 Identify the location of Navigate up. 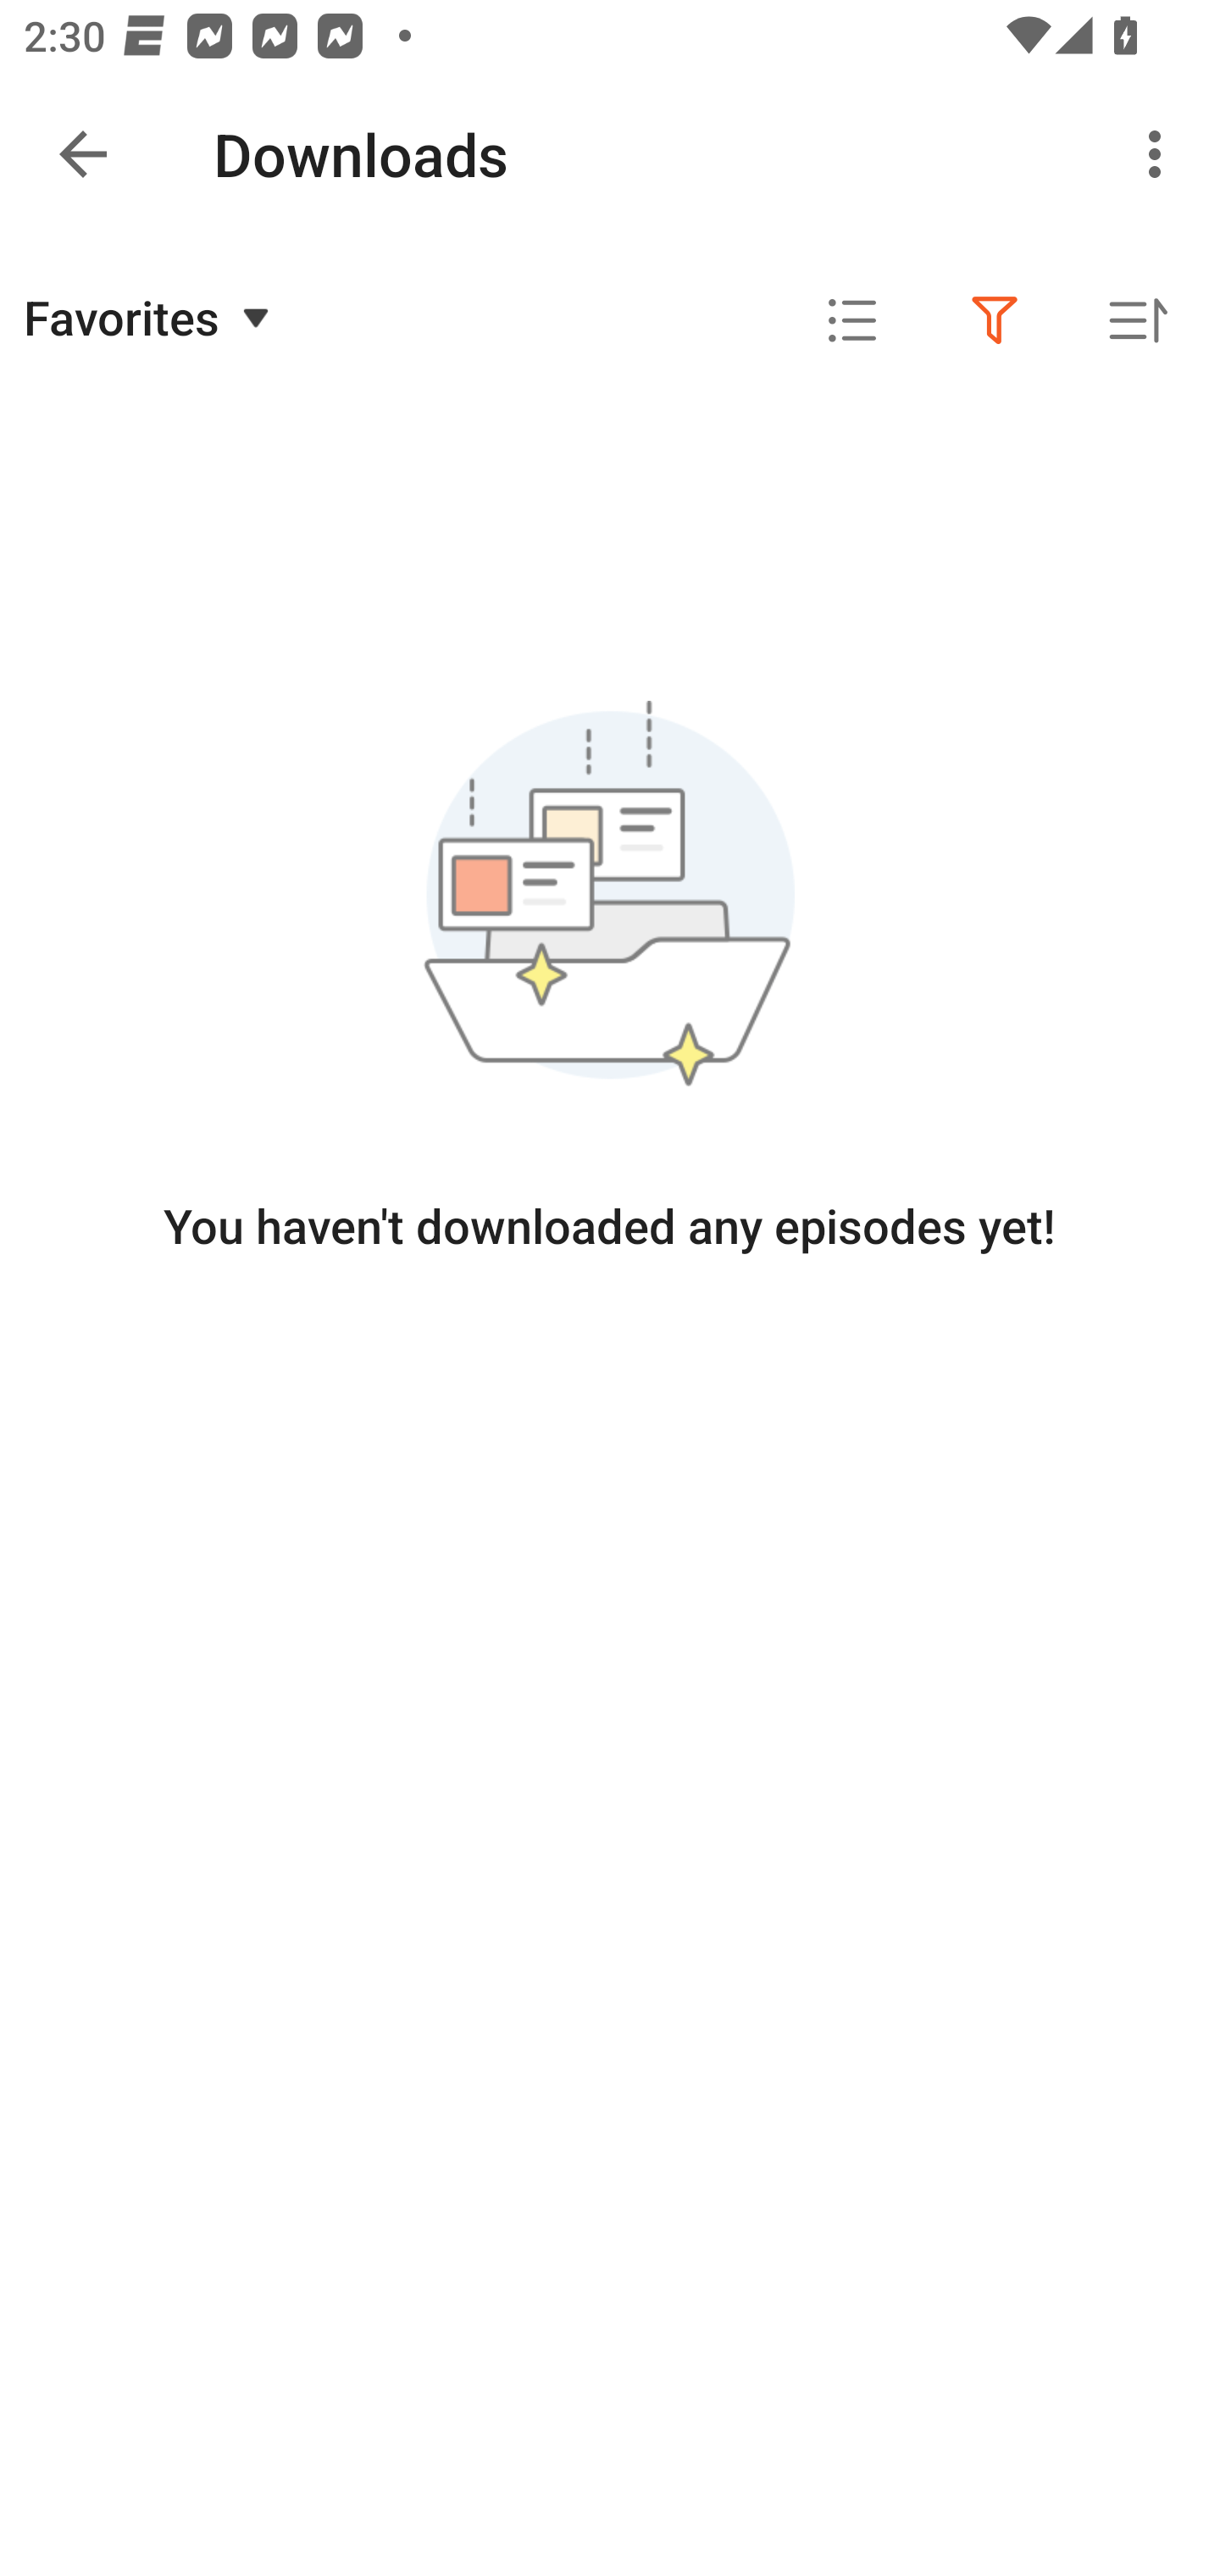
(83, 154).